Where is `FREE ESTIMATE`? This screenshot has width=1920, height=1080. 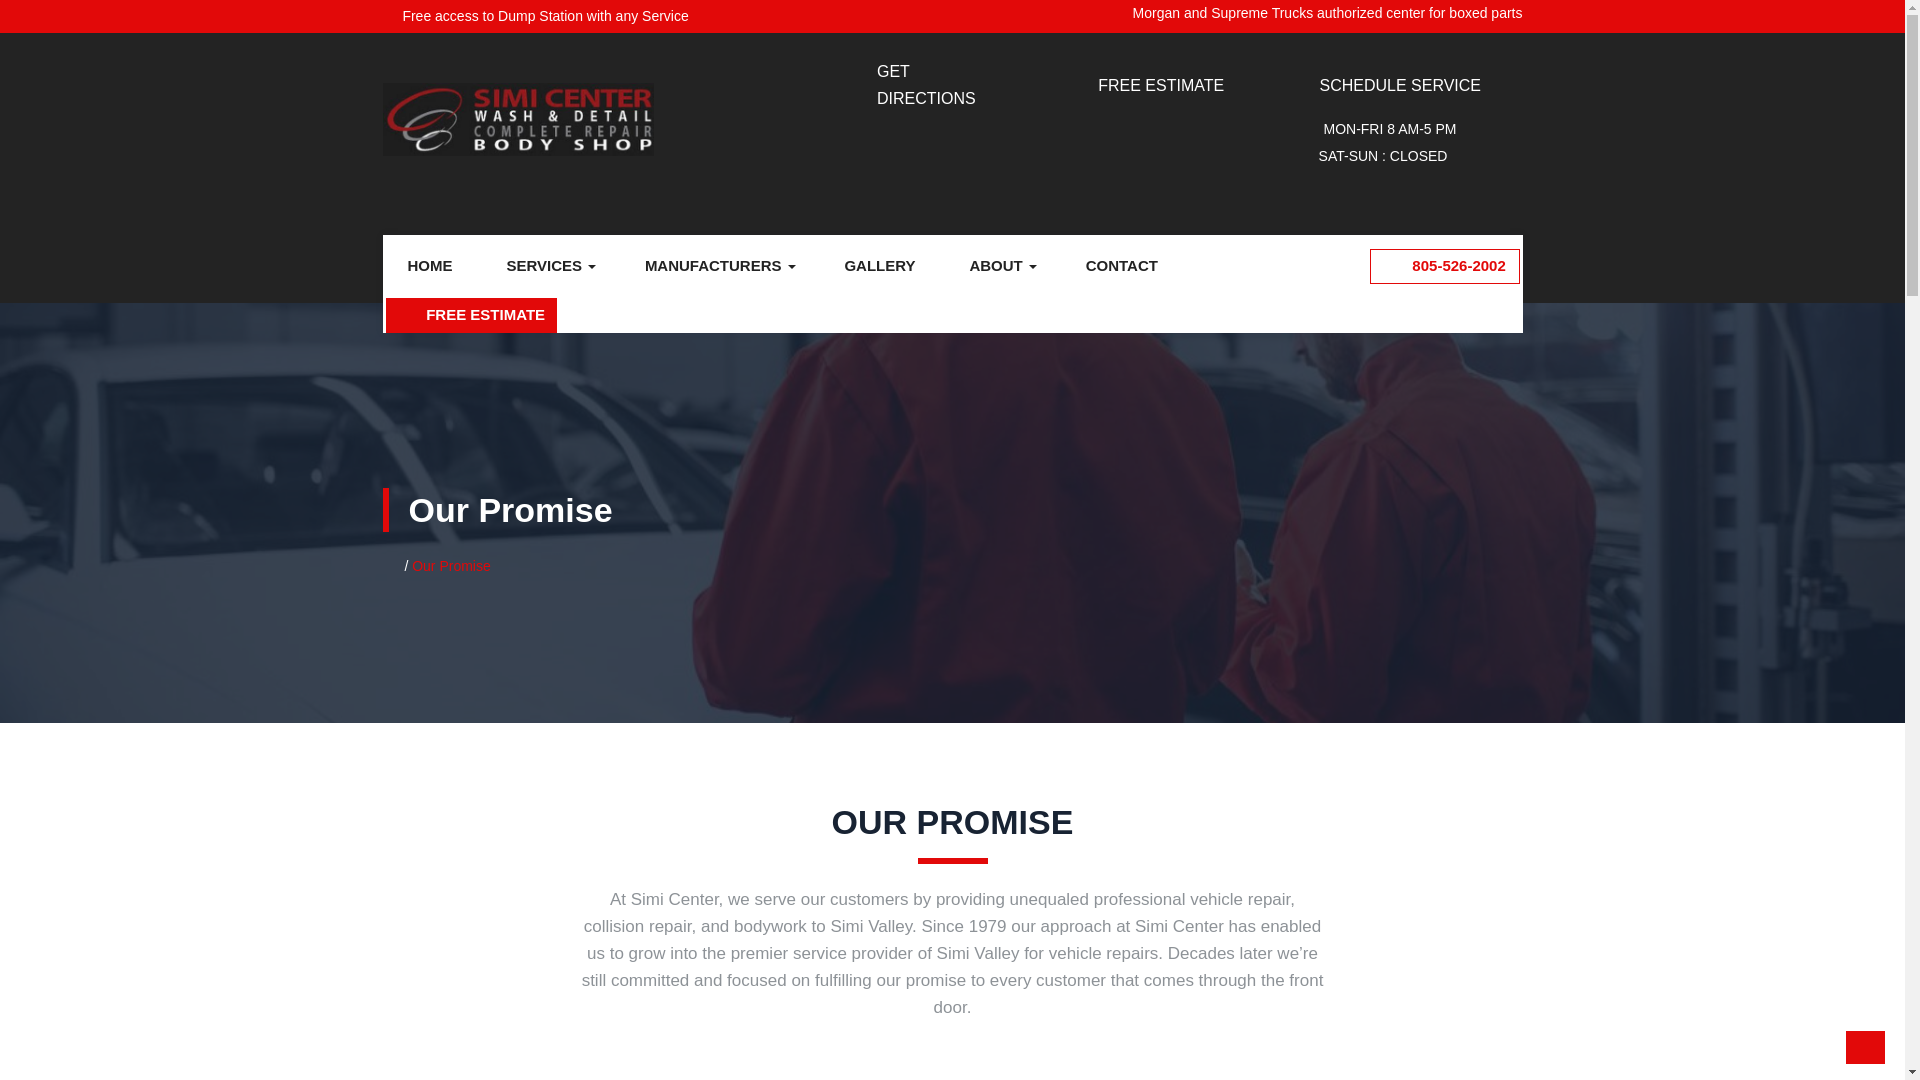
FREE ESTIMATE is located at coordinates (1161, 84).